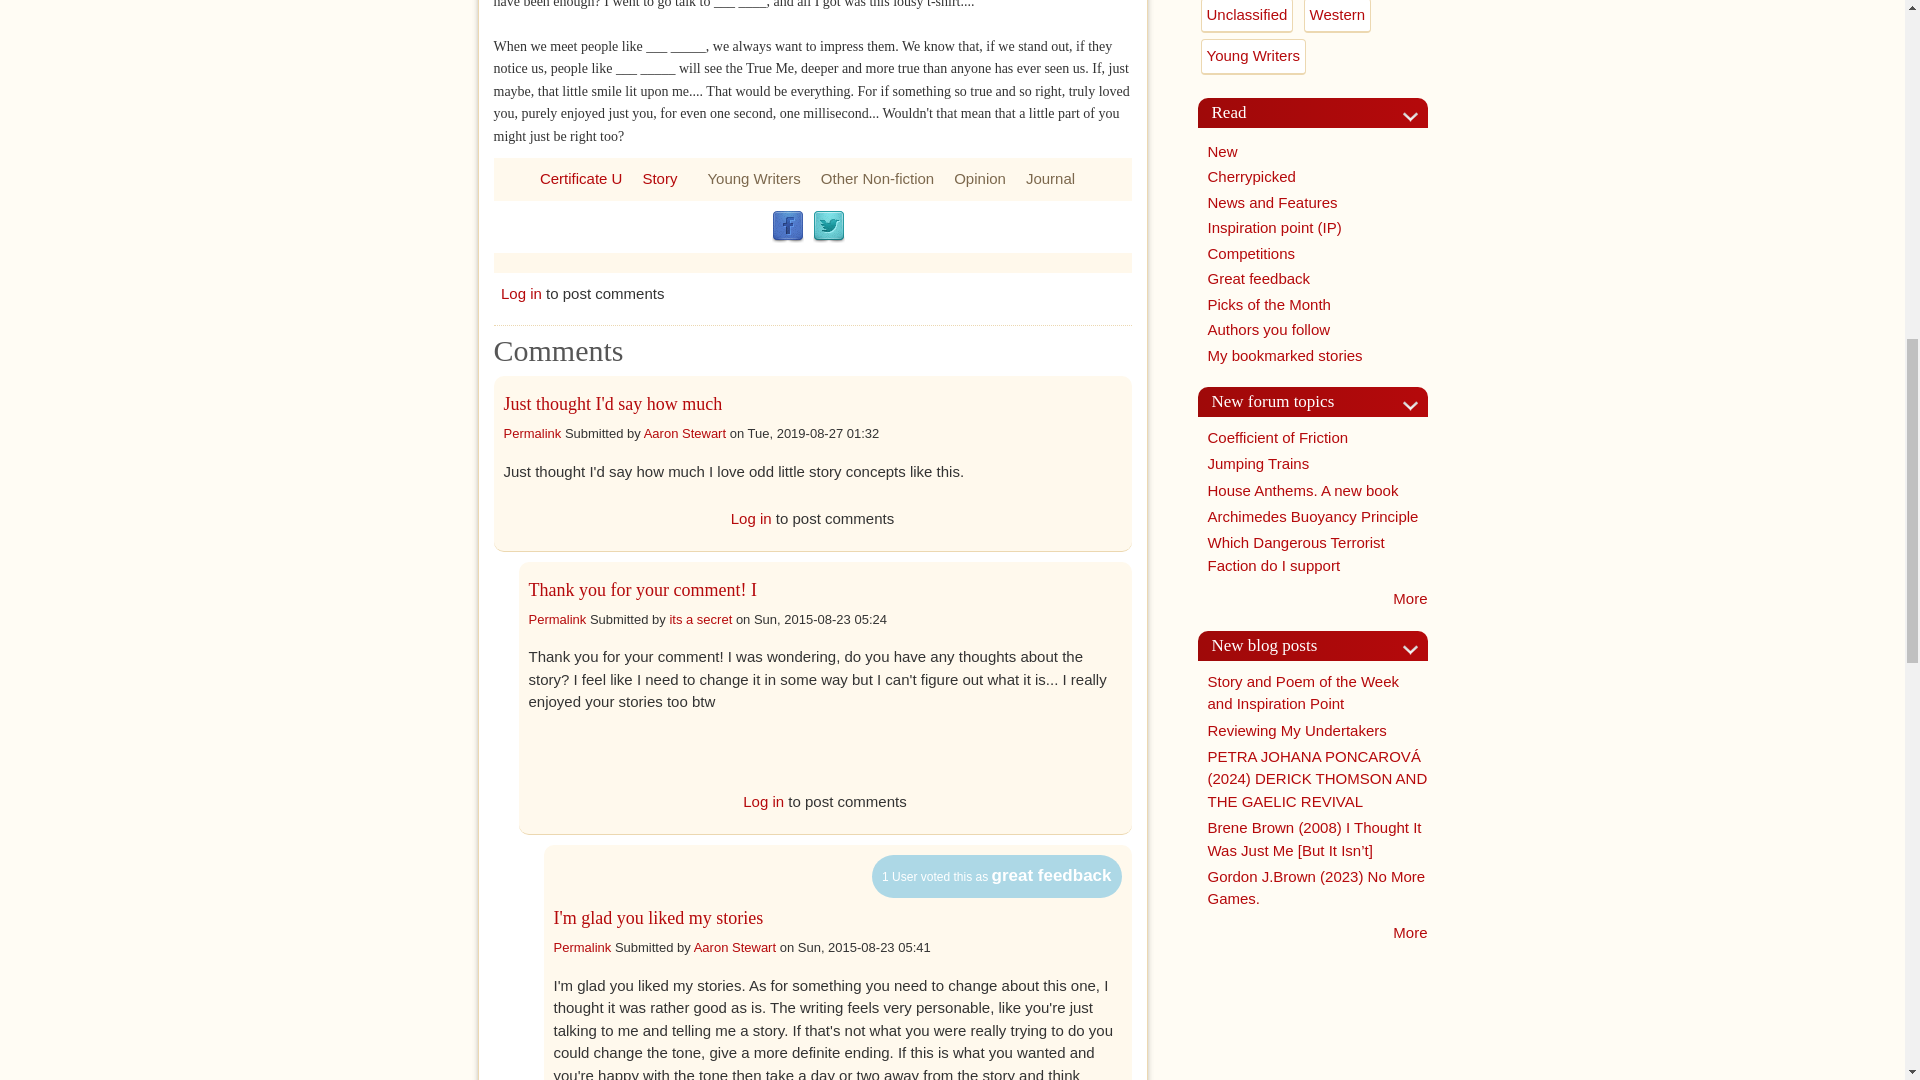 This screenshot has height=1080, width=1920. What do you see at coordinates (580, 178) in the screenshot?
I see `Certificate U` at bounding box center [580, 178].